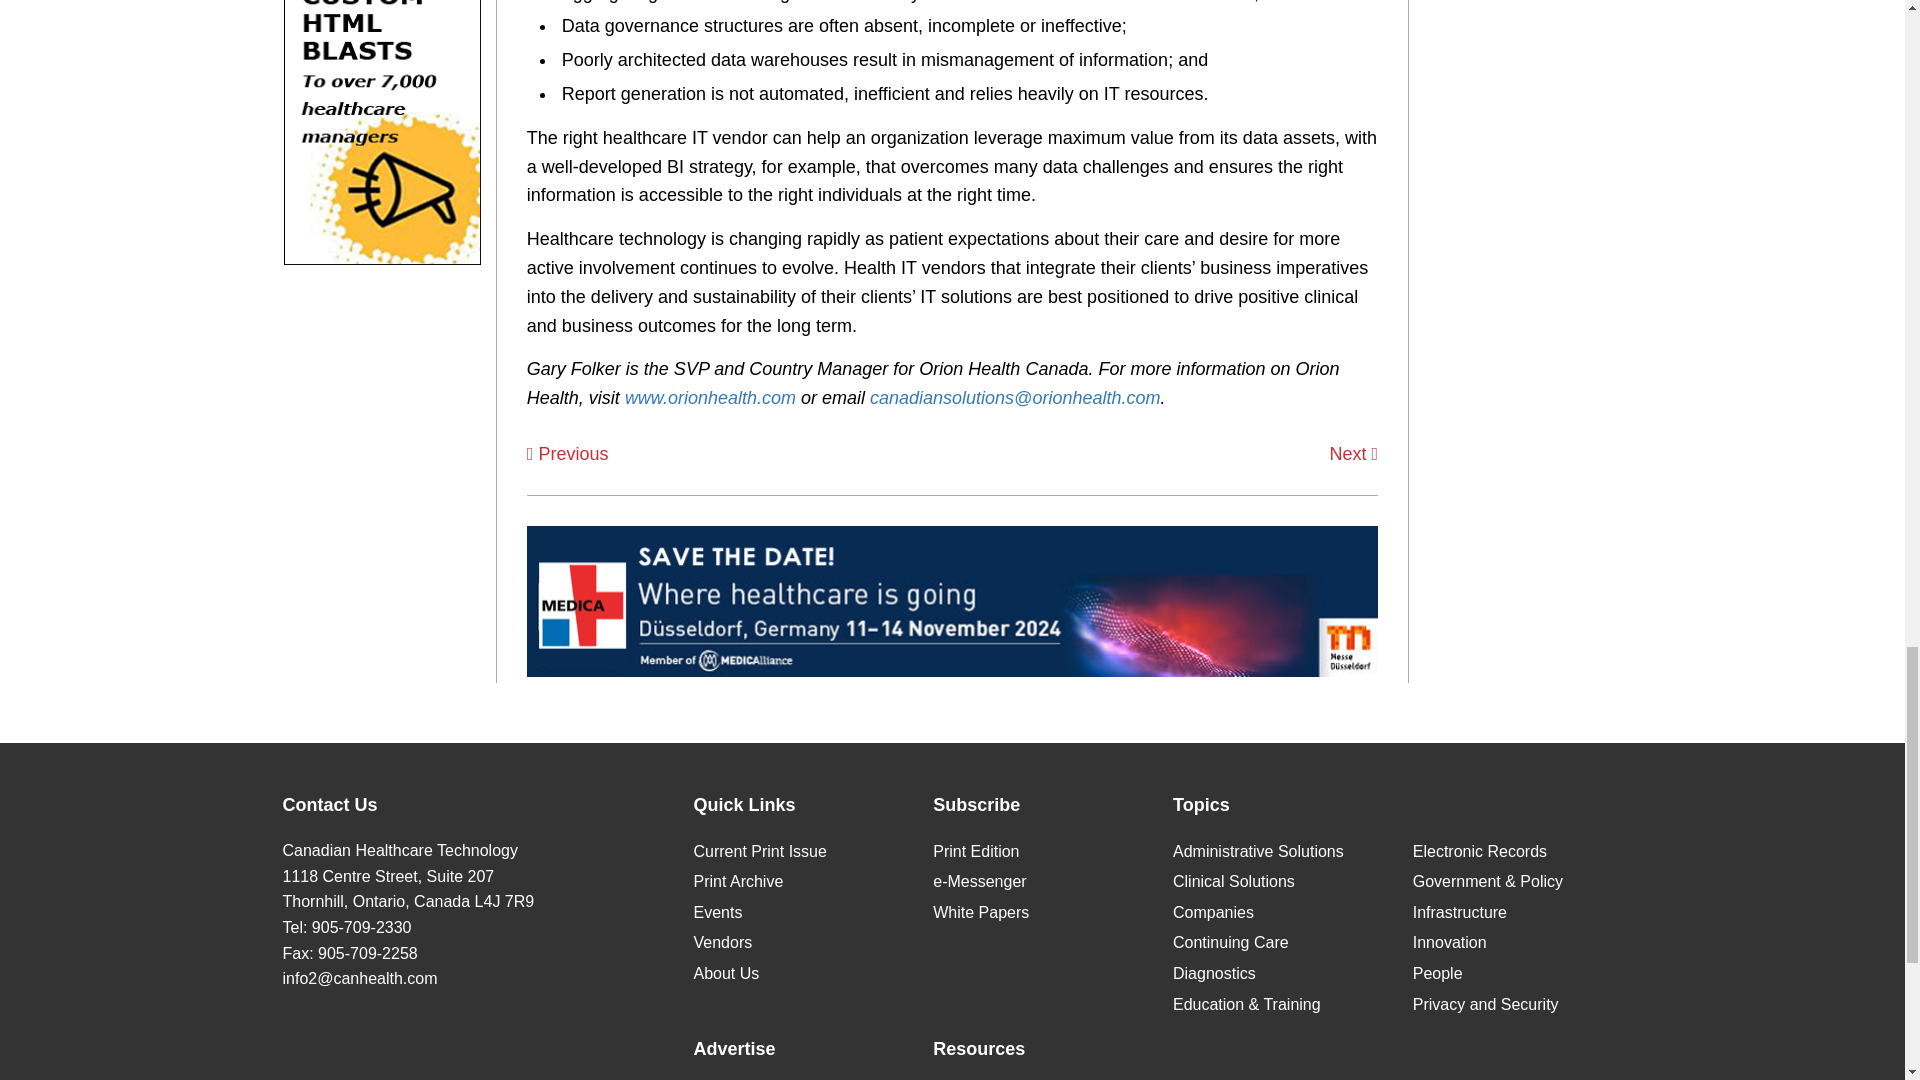  I want to click on Next, so click(1354, 454).